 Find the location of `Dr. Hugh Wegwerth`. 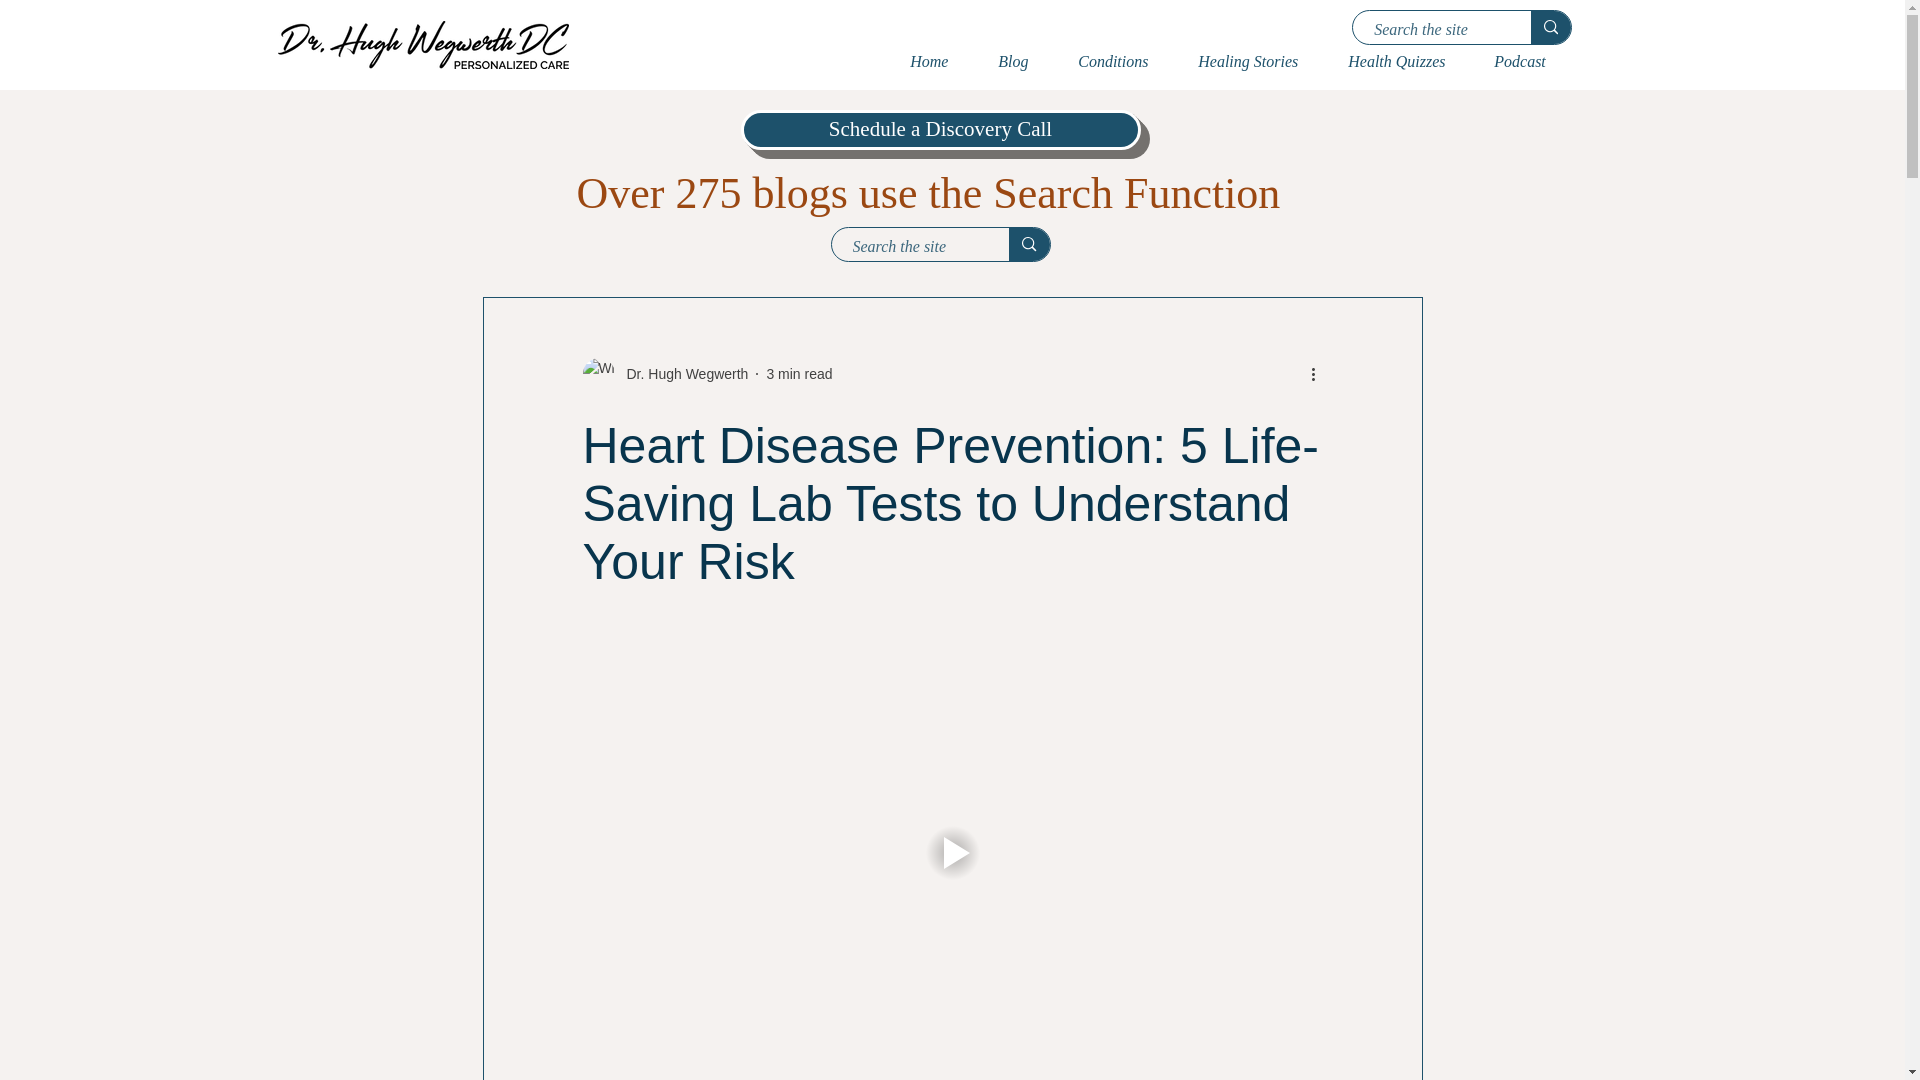

Dr. Hugh Wegwerth is located at coordinates (681, 374).